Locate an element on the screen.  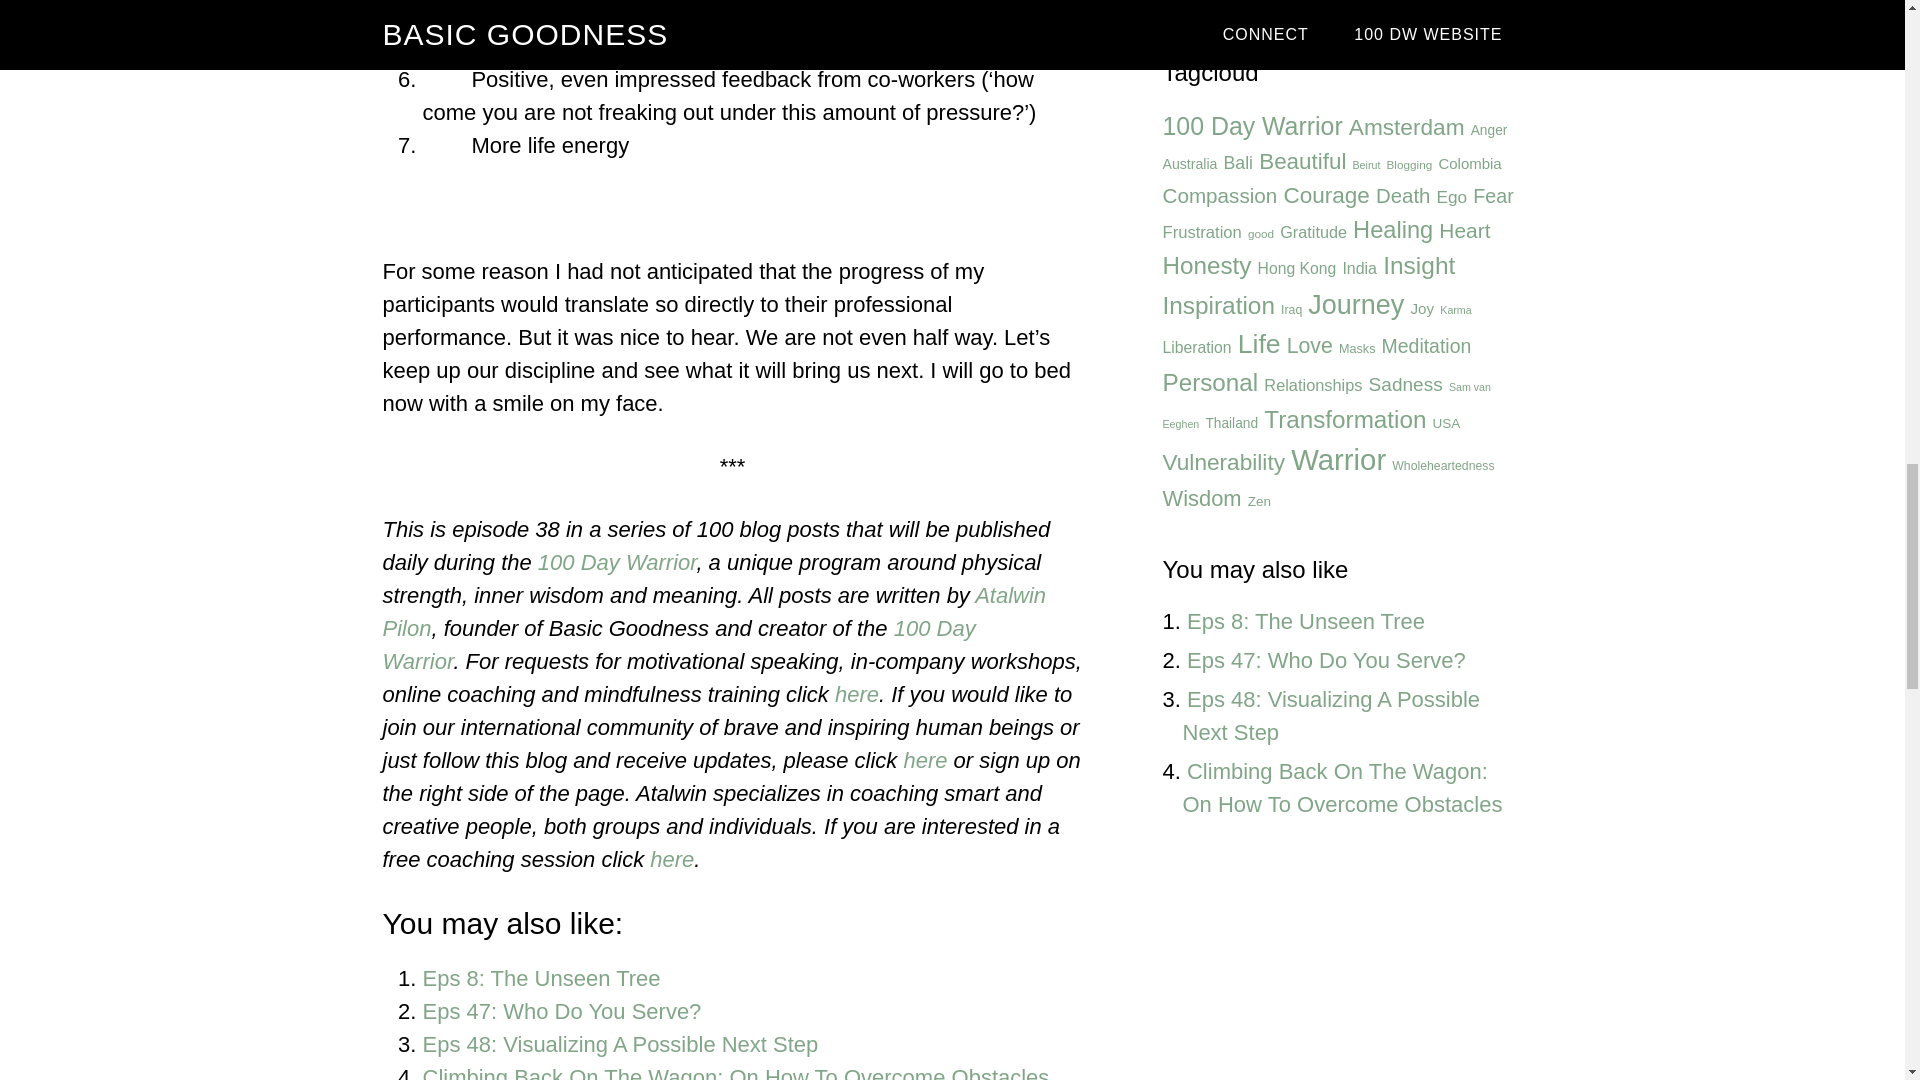
About Atalwin is located at coordinates (714, 612).